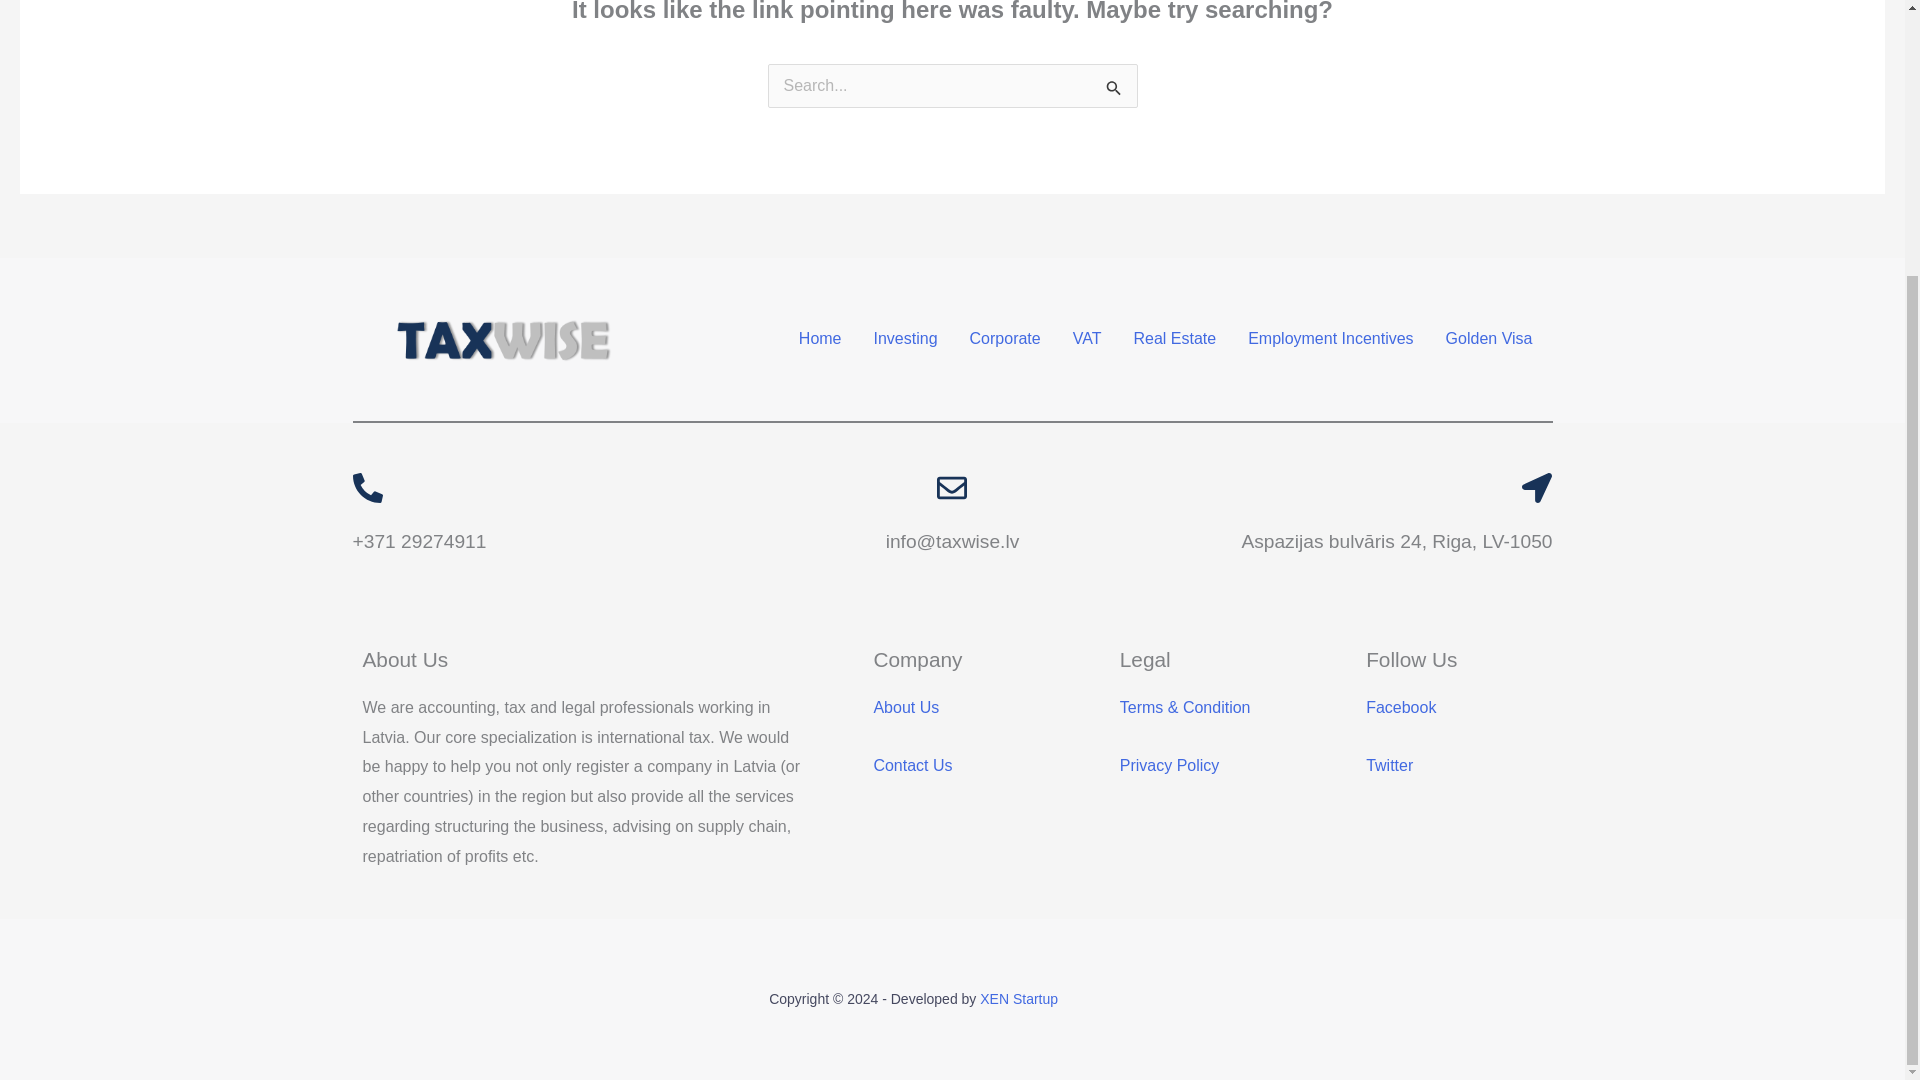 Image resolution: width=1920 pixels, height=1080 pixels. What do you see at coordinates (820, 338) in the screenshot?
I see `Home` at bounding box center [820, 338].